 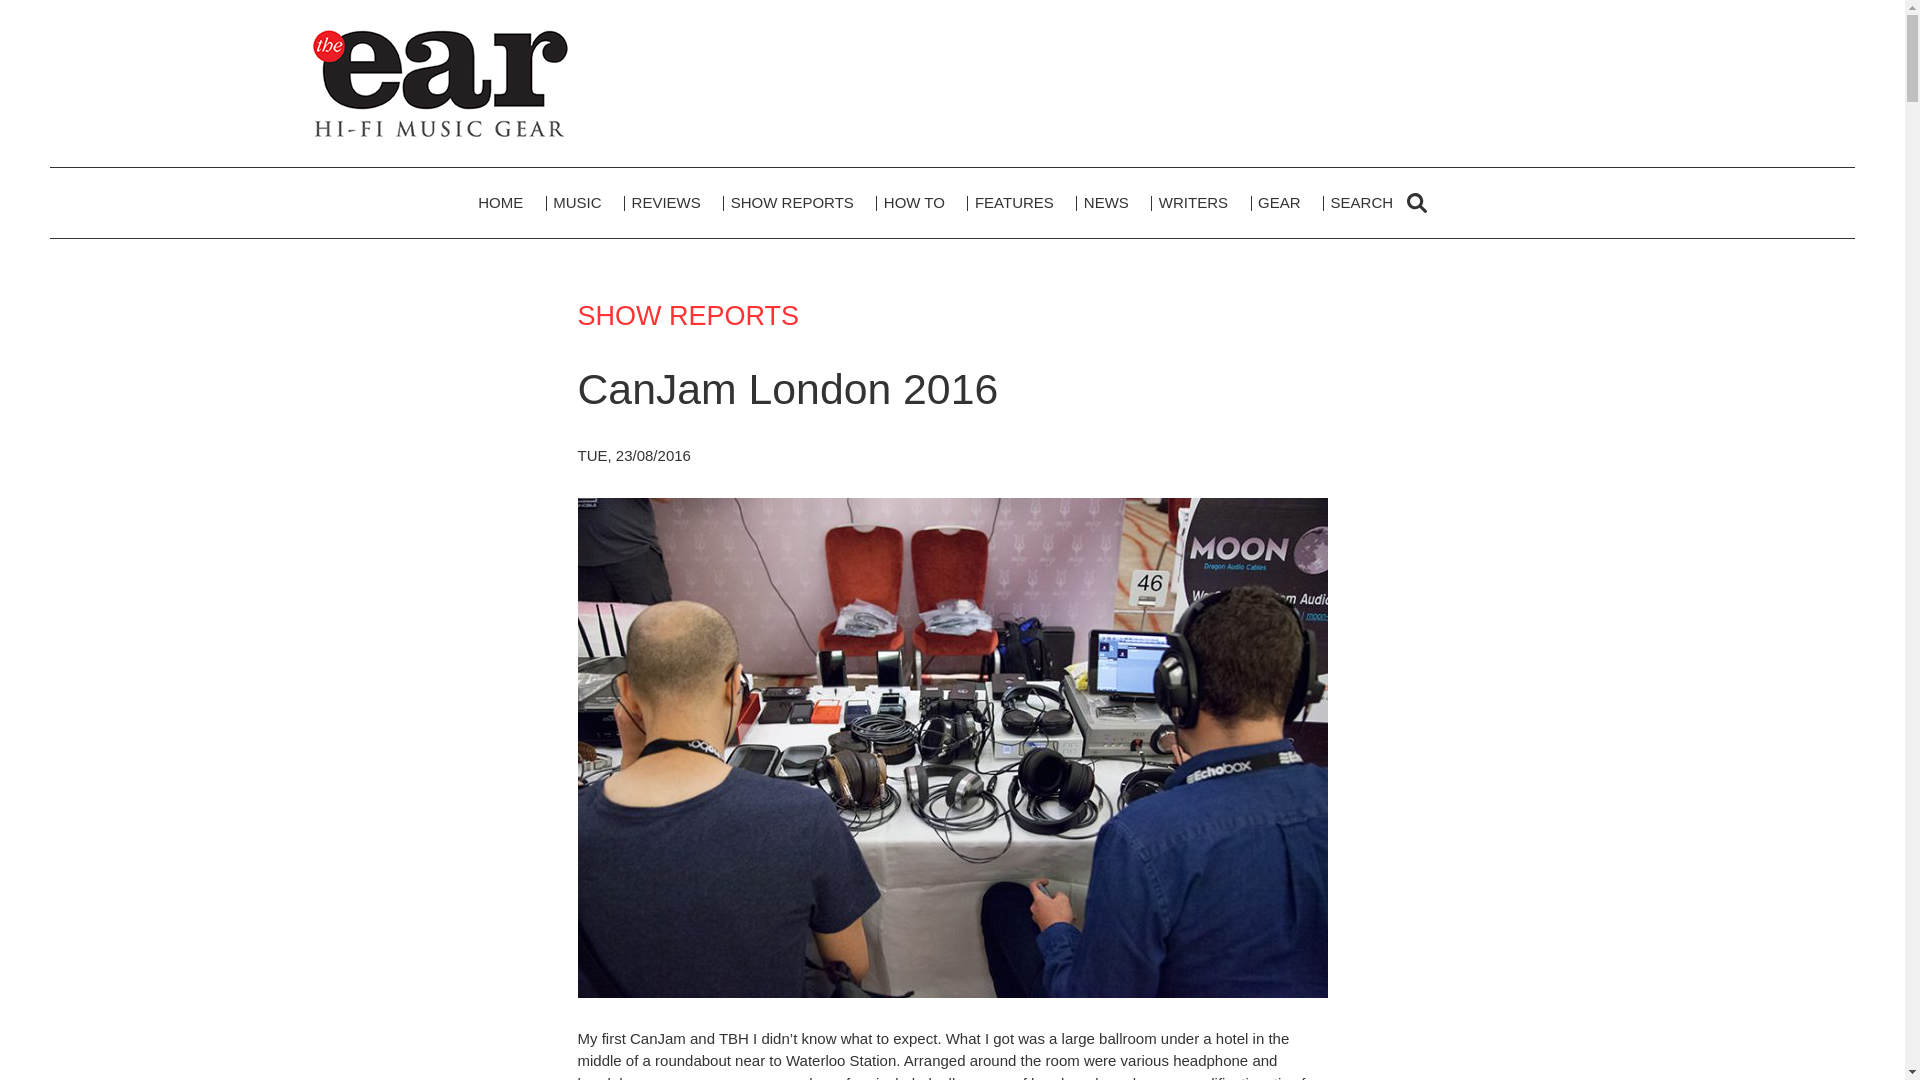 What do you see at coordinates (1378, 202) in the screenshot?
I see `SEARCH` at bounding box center [1378, 202].